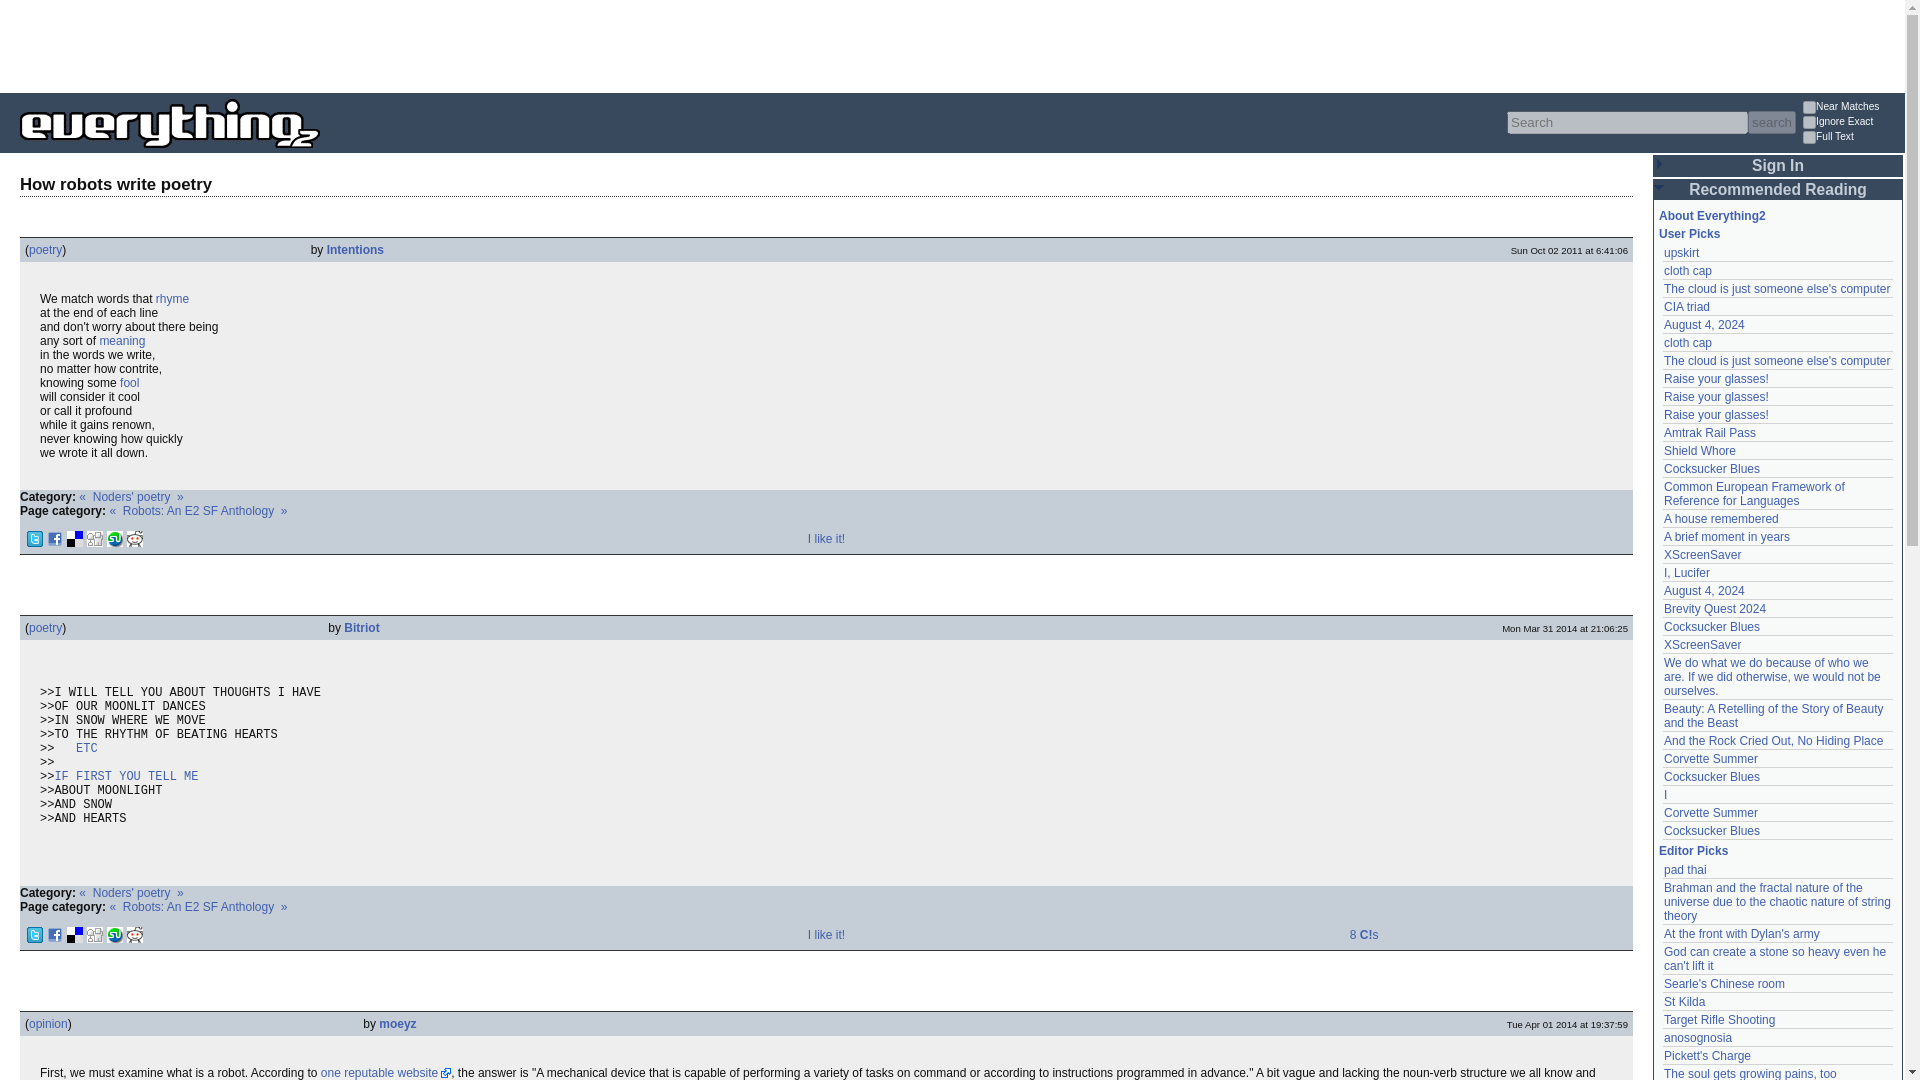 This screenshot has width=1920, height=1080. Describe the element at coordinates (54, 538) in the screenshot. I see `Facebook` at that location.